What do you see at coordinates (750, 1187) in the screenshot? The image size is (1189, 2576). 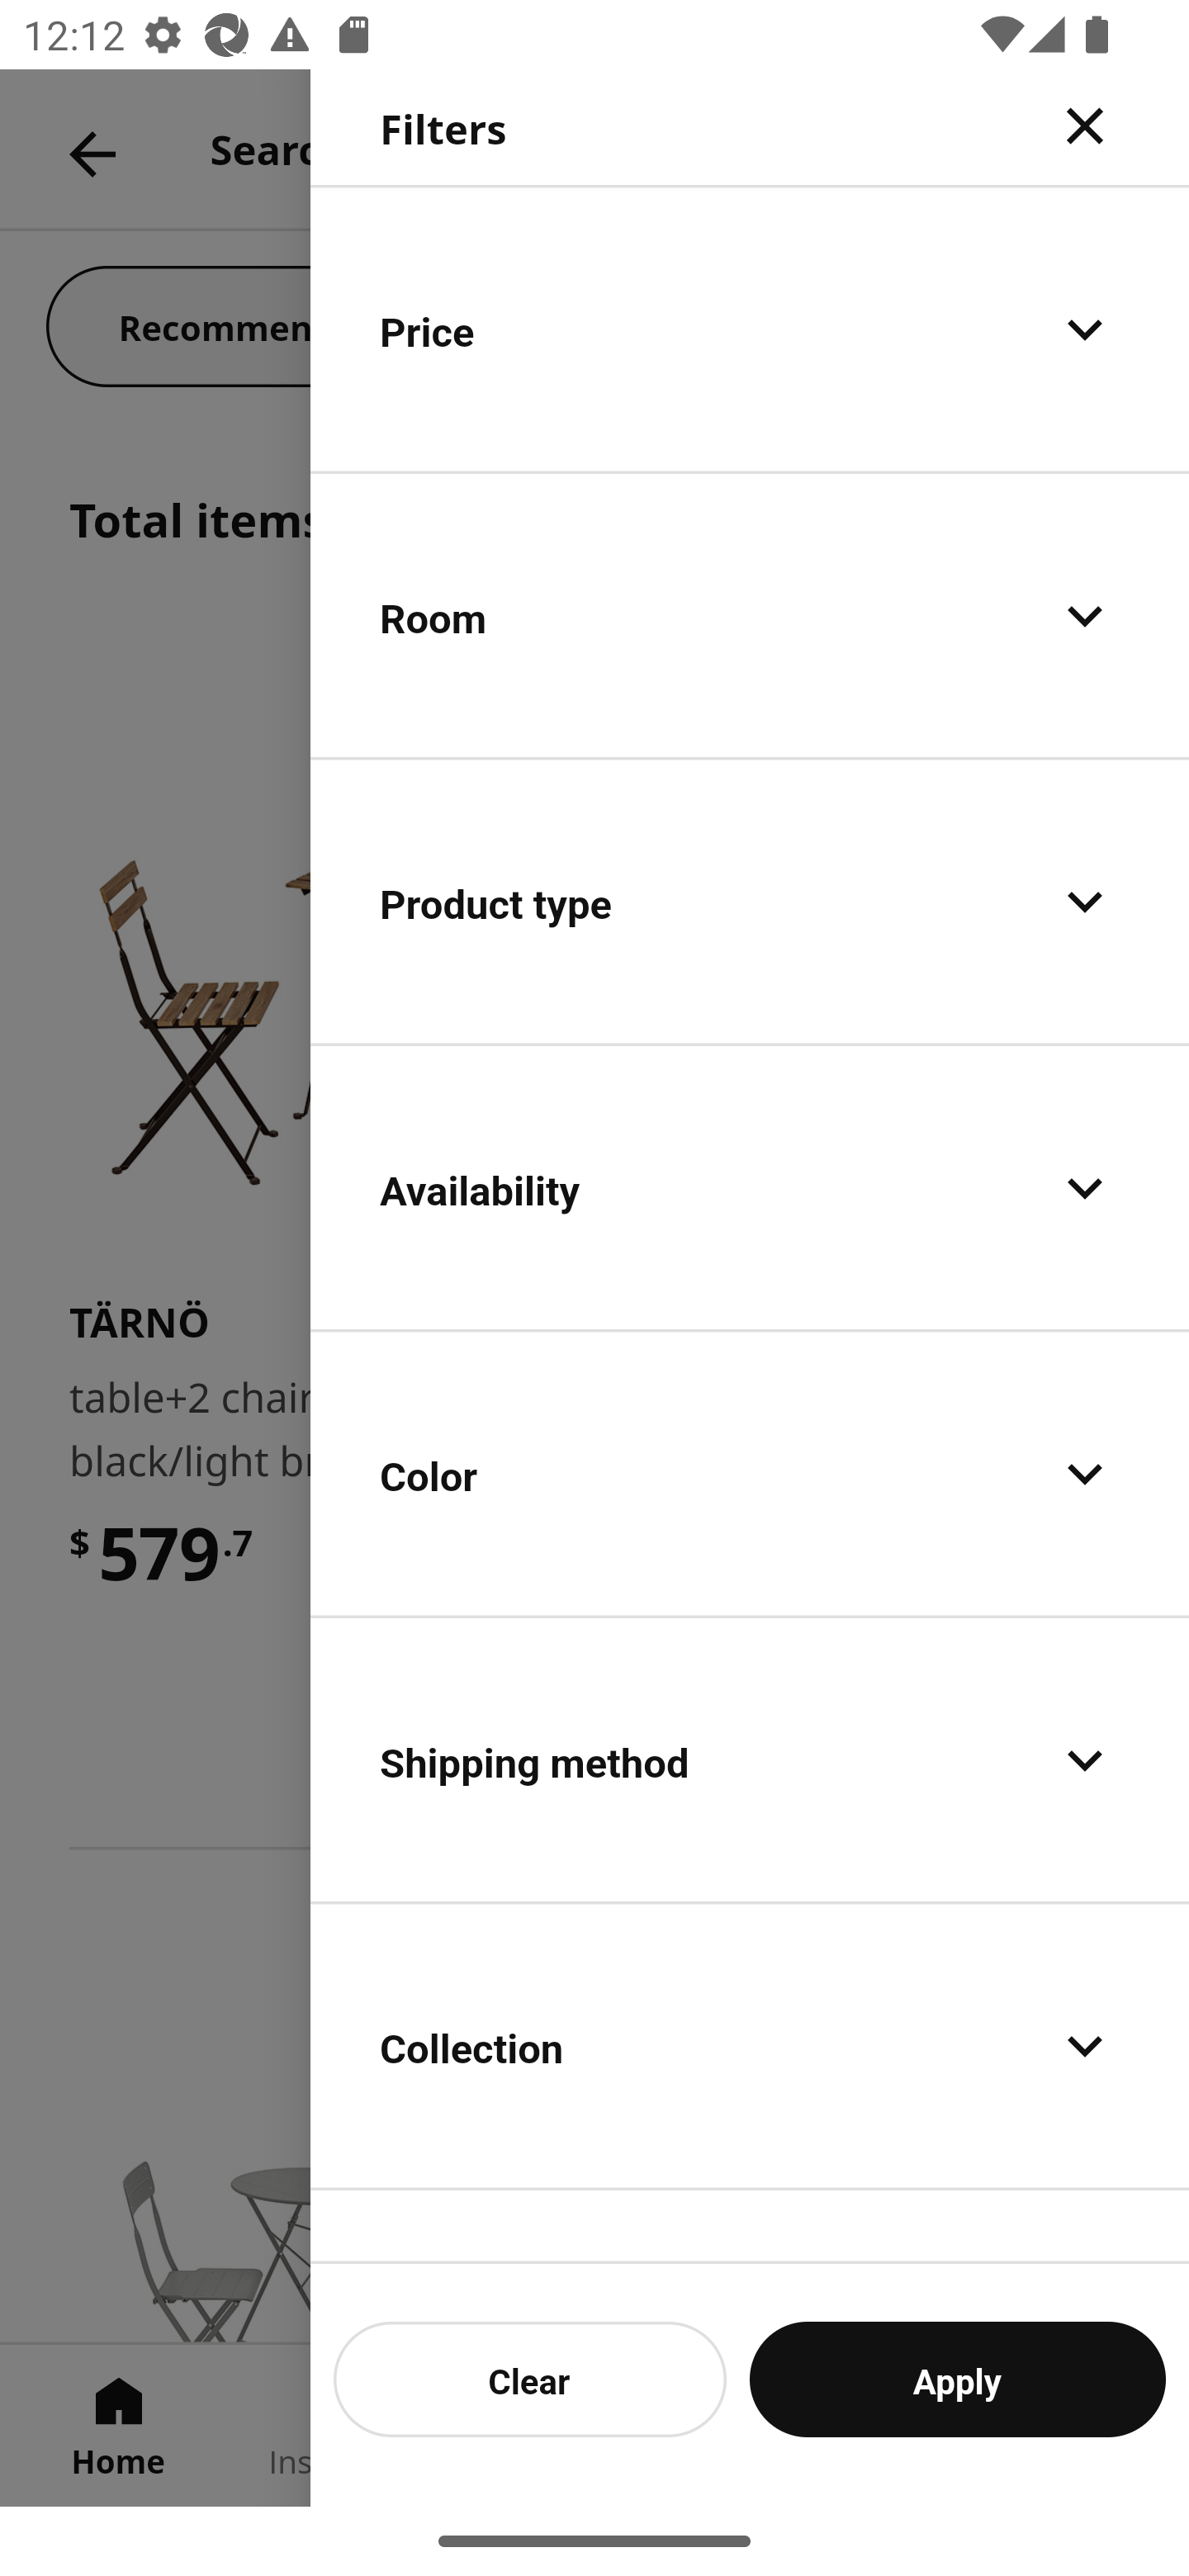 I see `Availability` at bounding box center [750, 1187].